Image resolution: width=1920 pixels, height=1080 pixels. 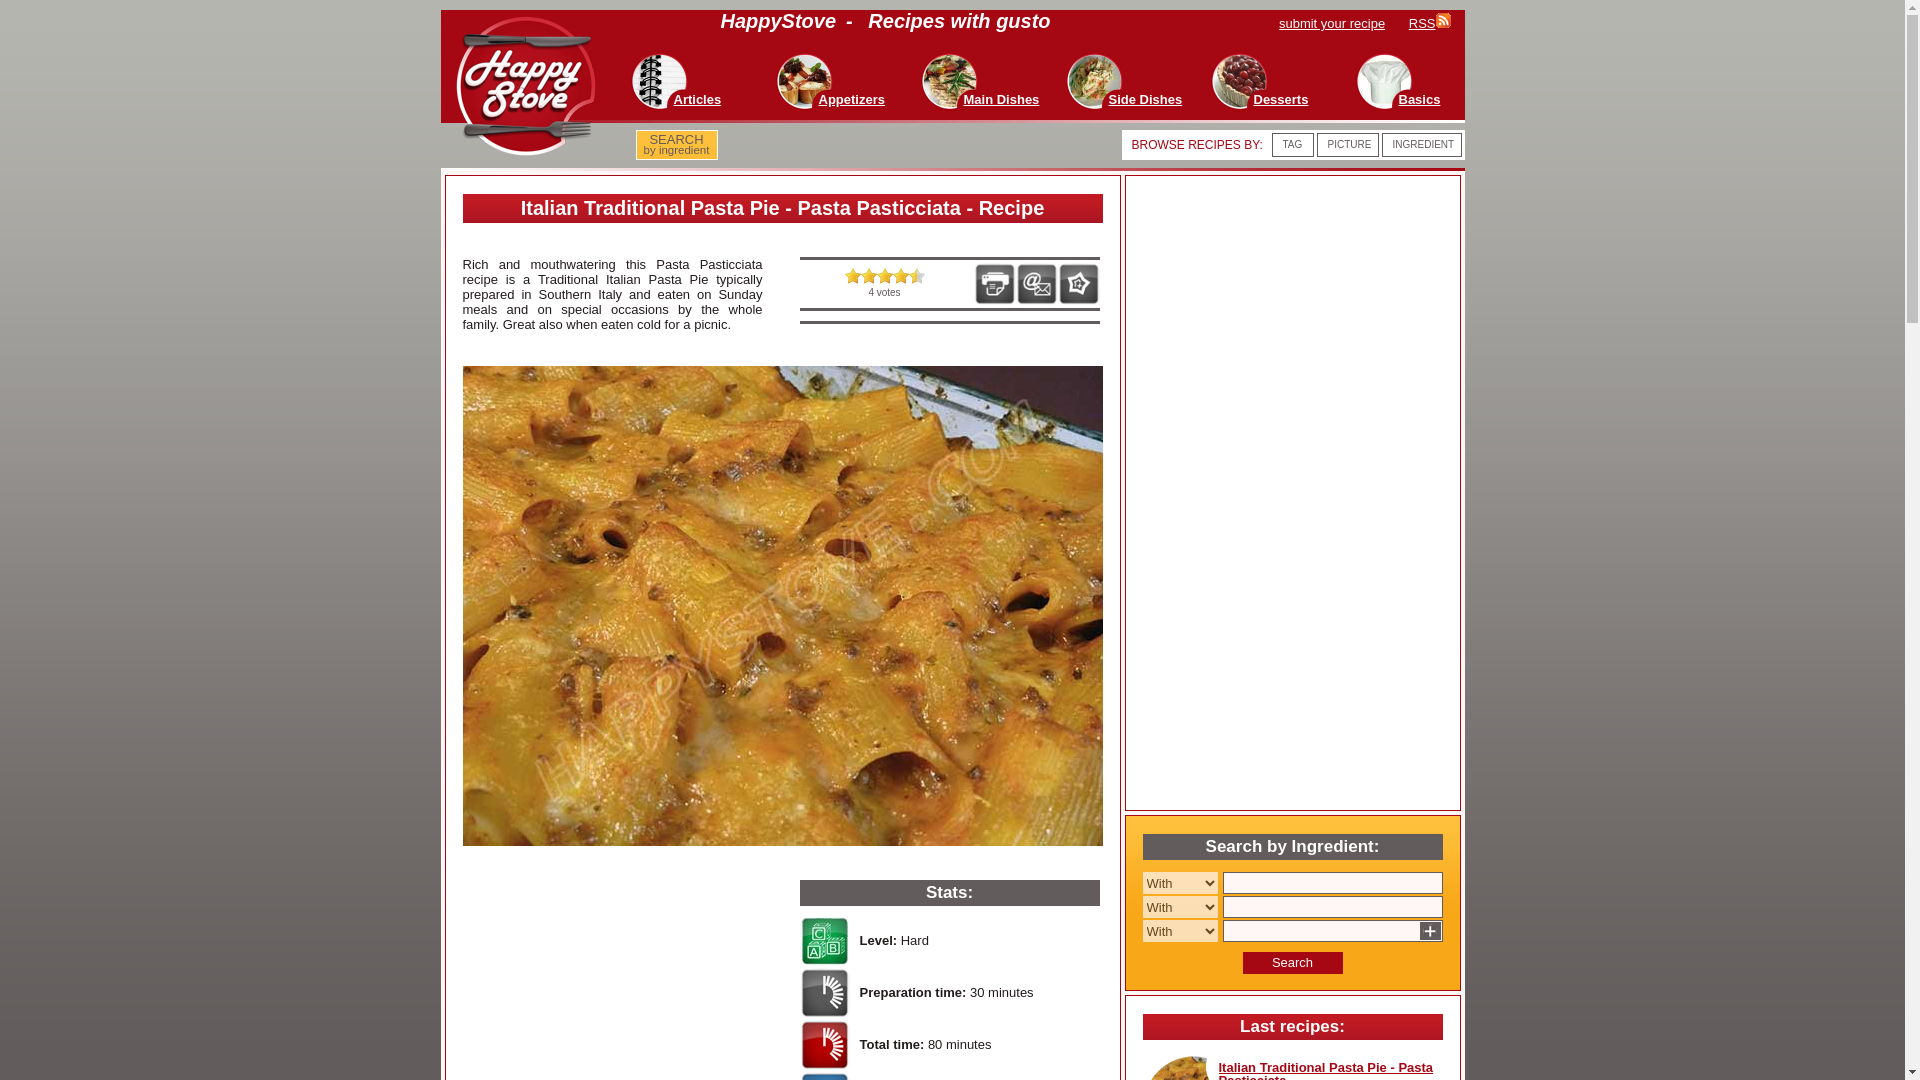 I want to click on Current rating 4.25, so click(x=900, y=276).